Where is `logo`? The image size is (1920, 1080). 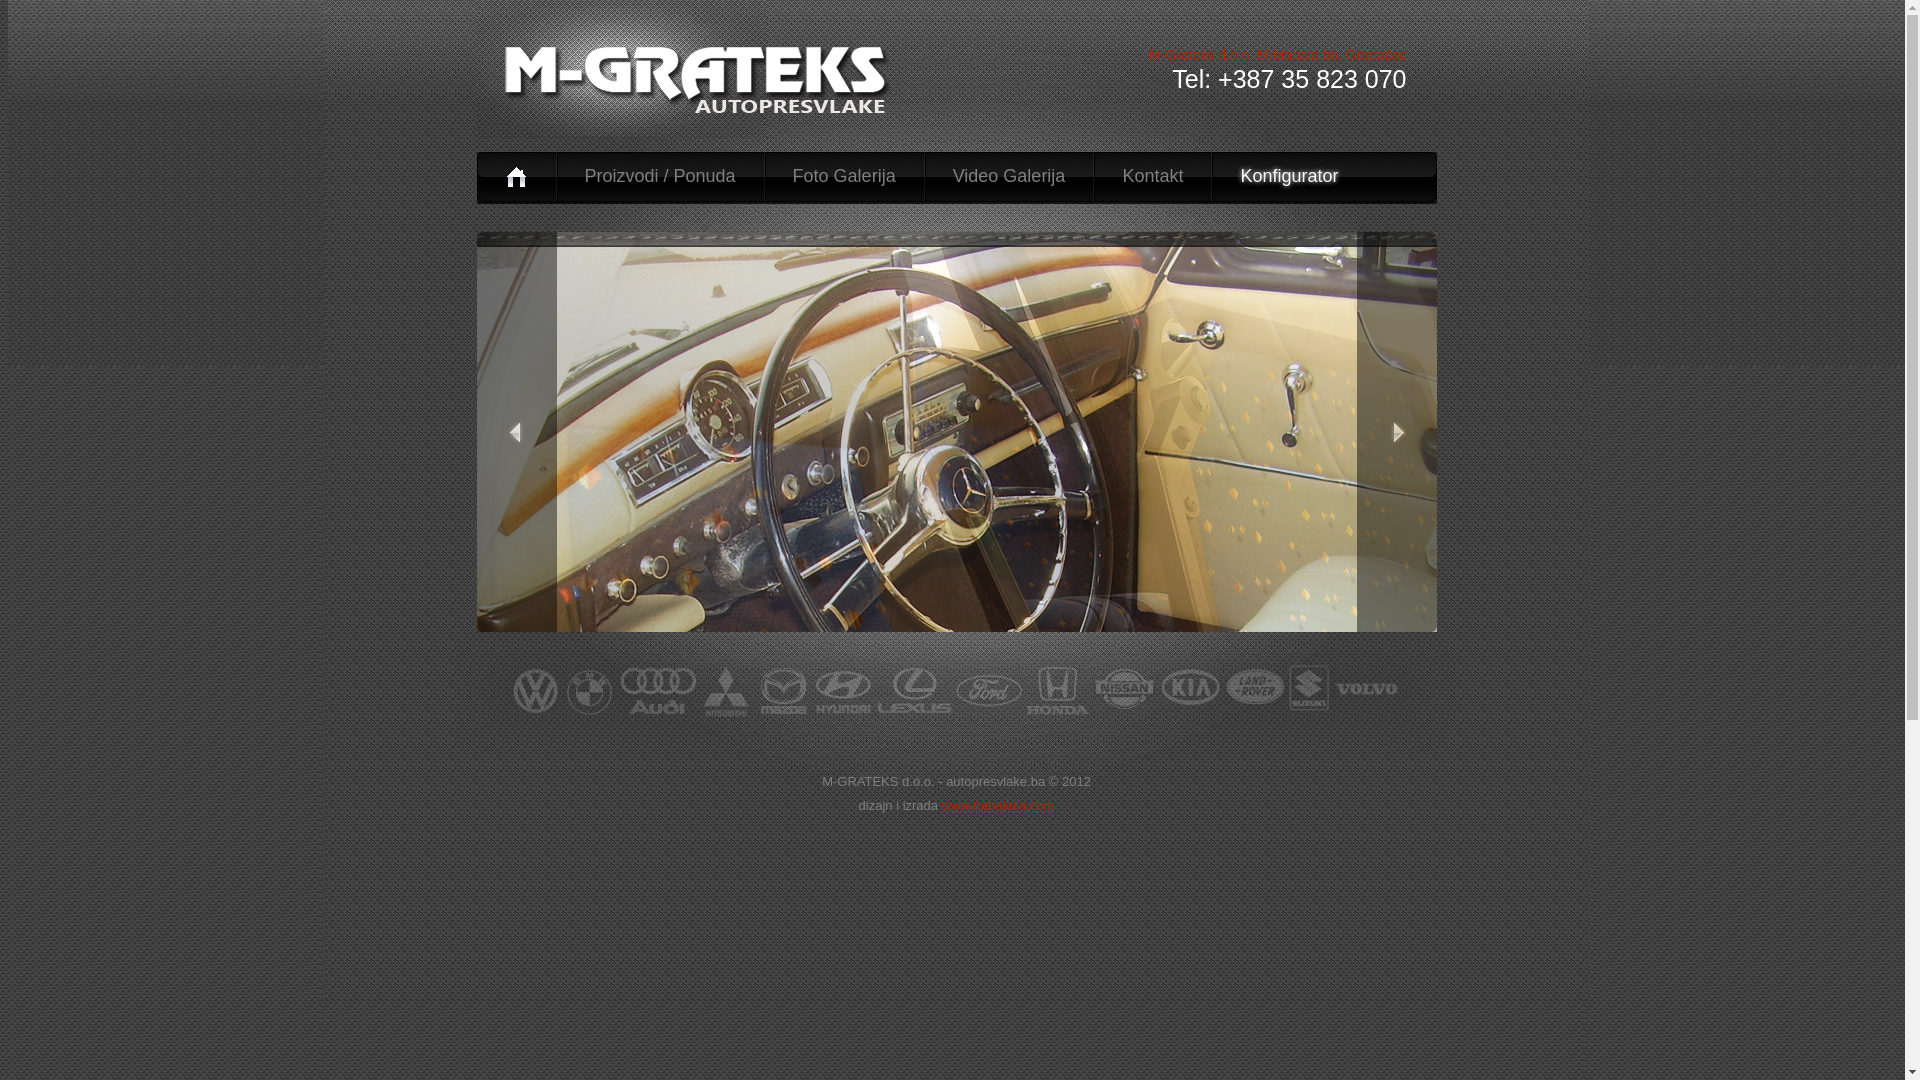
logo is located at coordinates (702, 80).